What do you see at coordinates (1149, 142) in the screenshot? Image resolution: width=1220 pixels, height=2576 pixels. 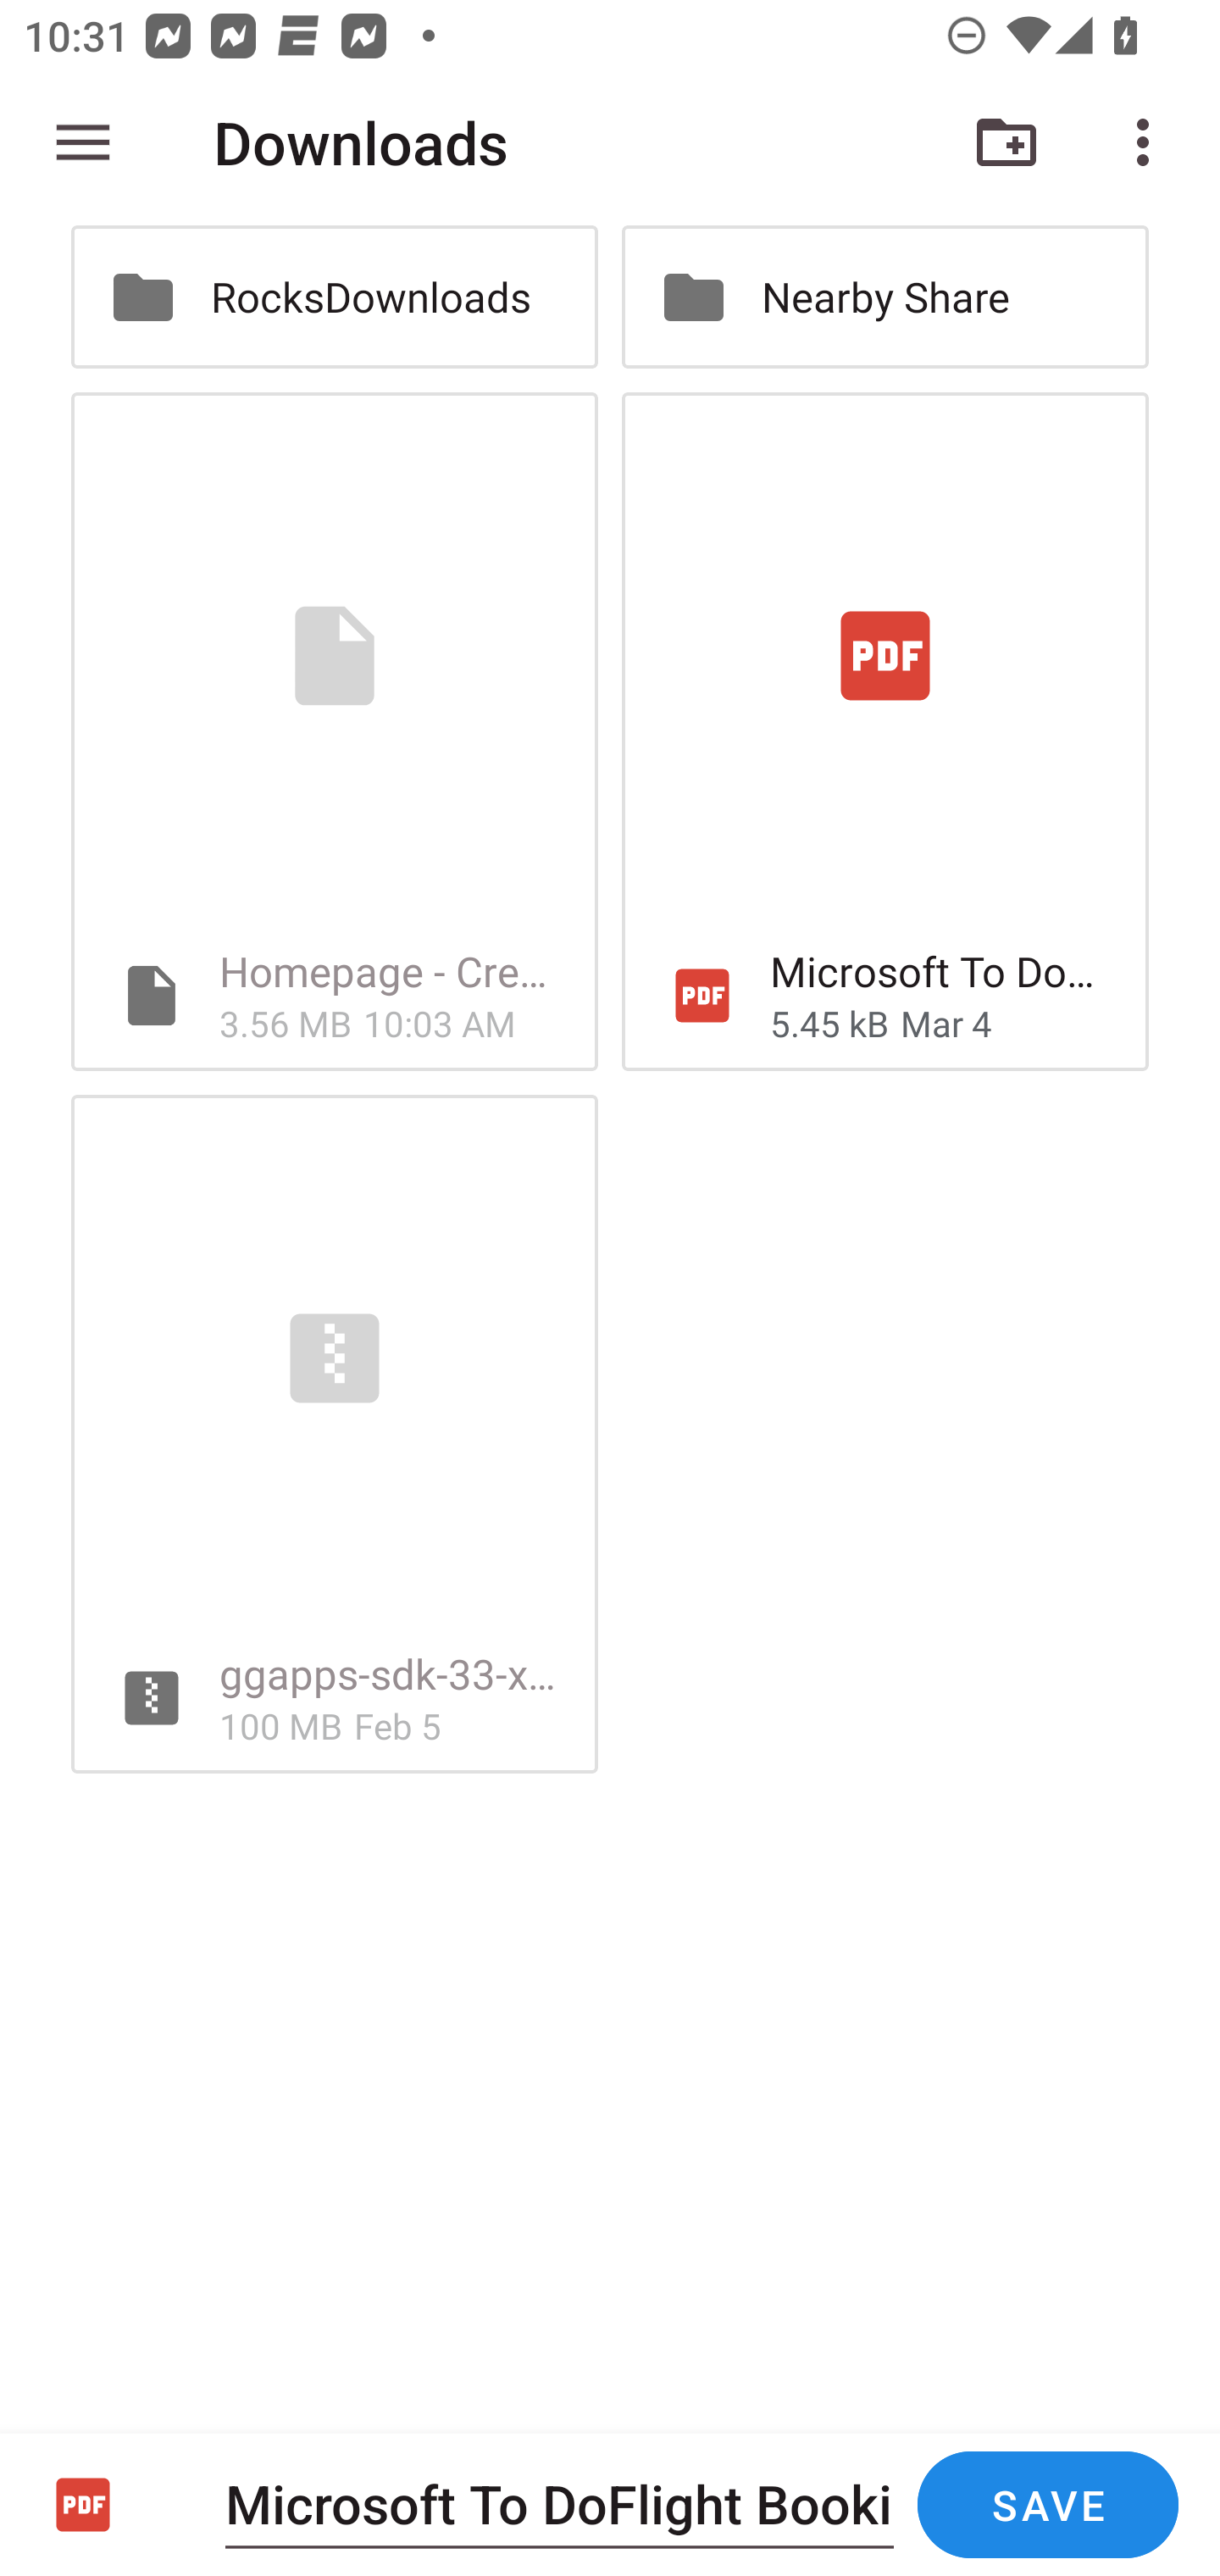 I see `More options` at bounding box center [1149, 142].